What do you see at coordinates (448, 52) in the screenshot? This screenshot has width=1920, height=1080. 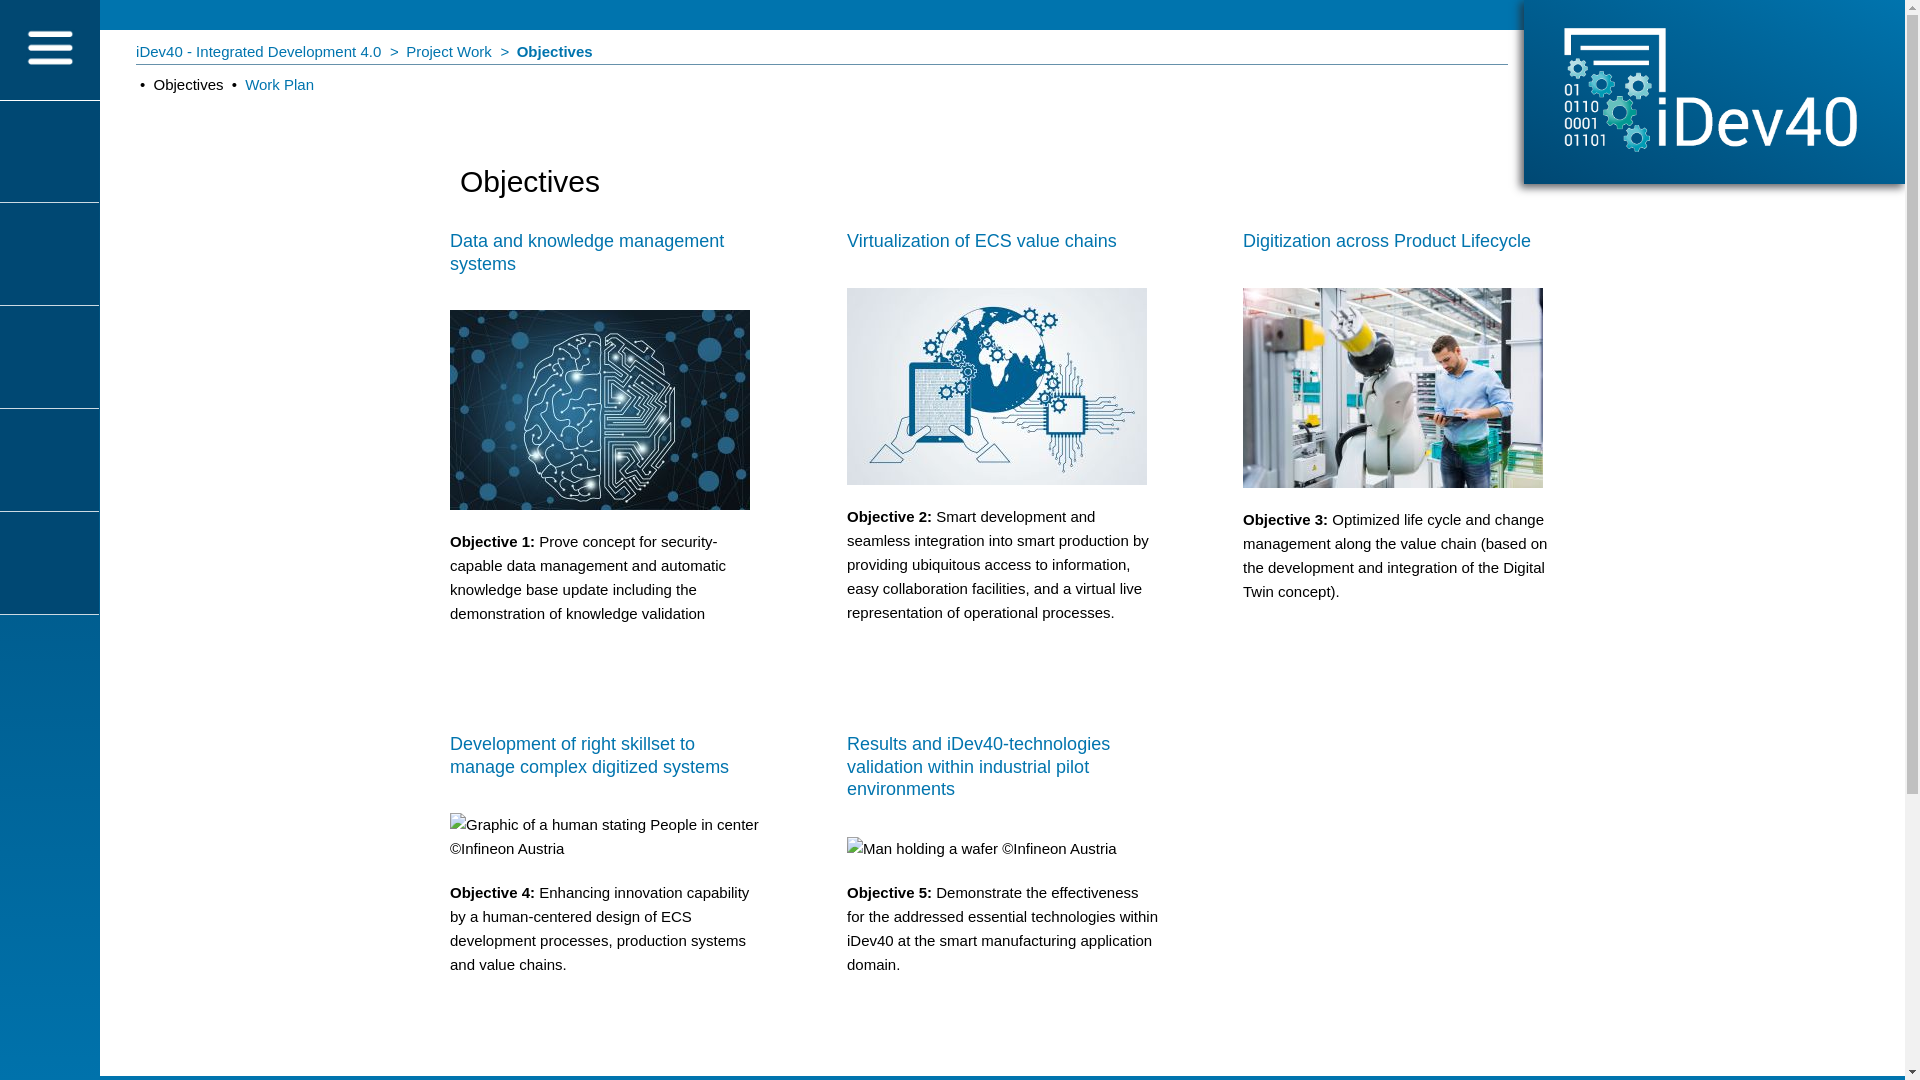 I see `Project Work` at bounding box center [448, 52].